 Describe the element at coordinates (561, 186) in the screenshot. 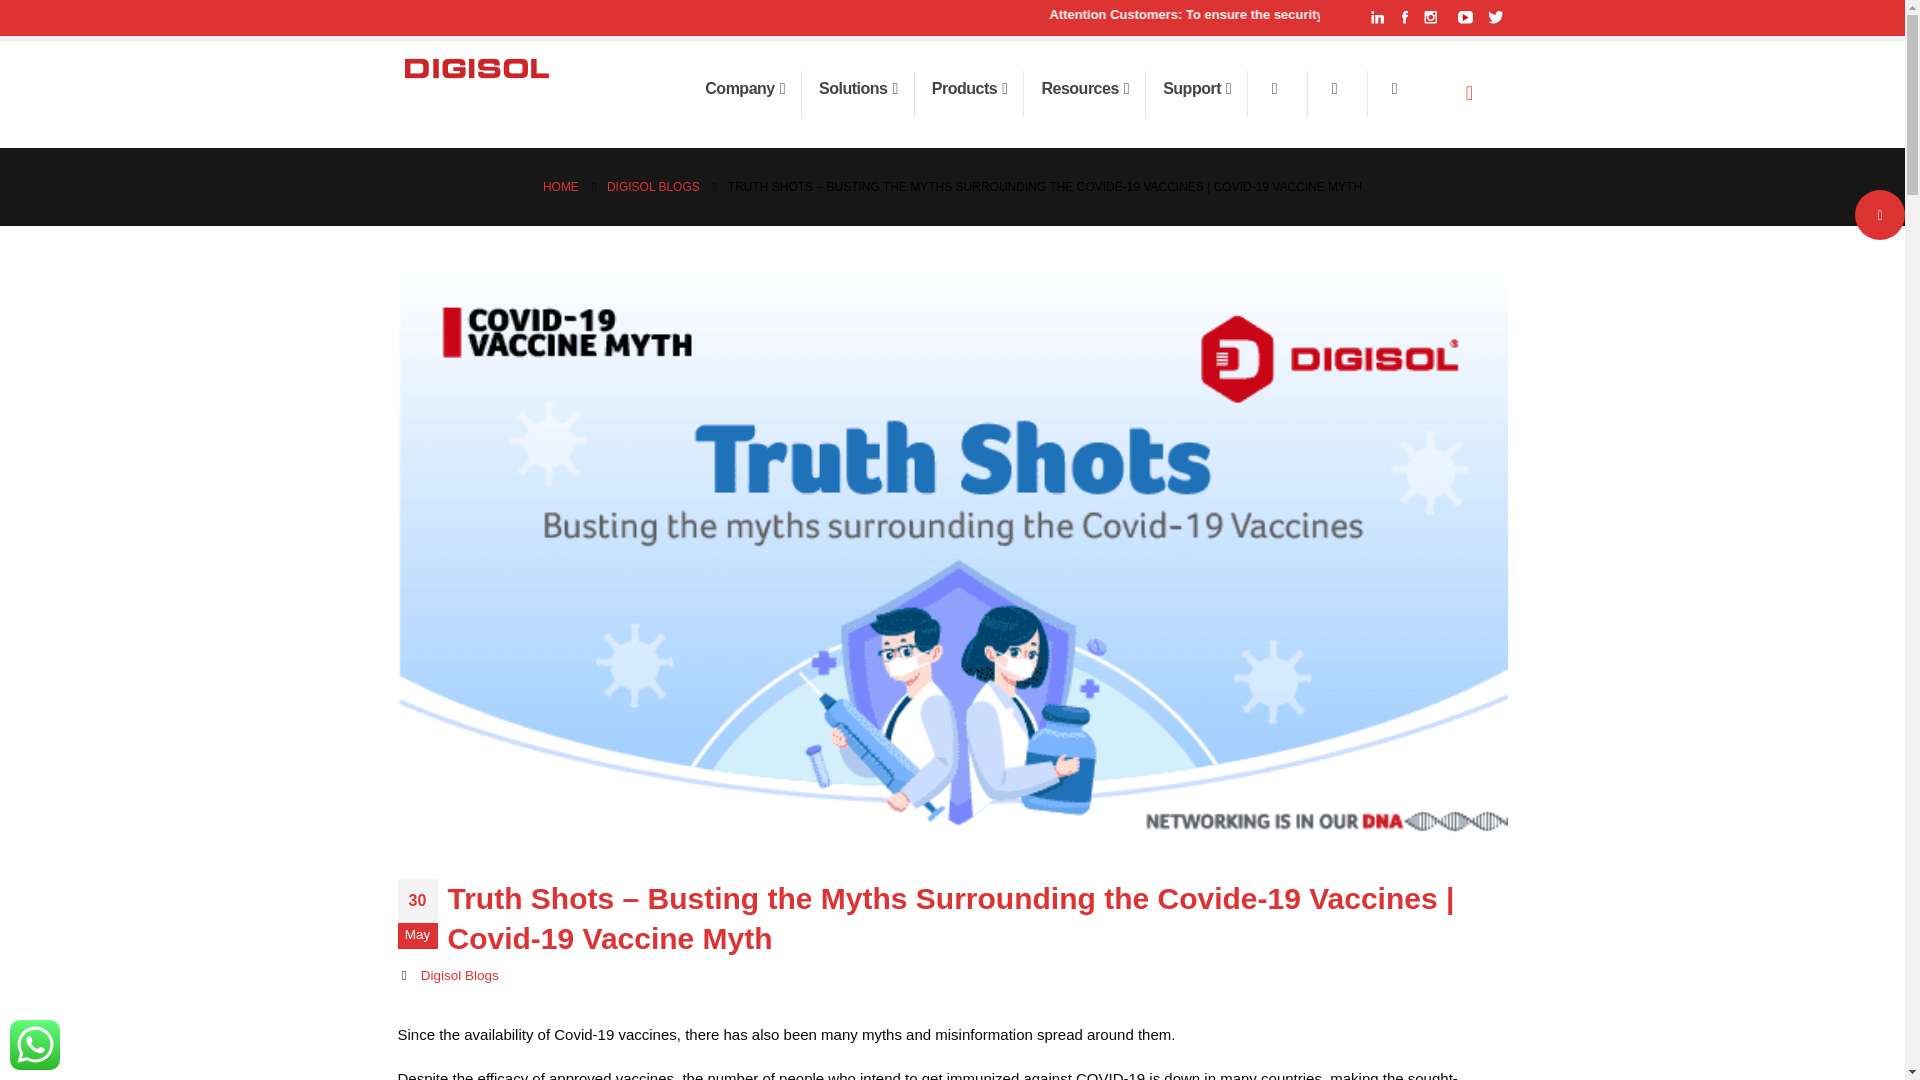

I see `Go to Home Page` at that location.